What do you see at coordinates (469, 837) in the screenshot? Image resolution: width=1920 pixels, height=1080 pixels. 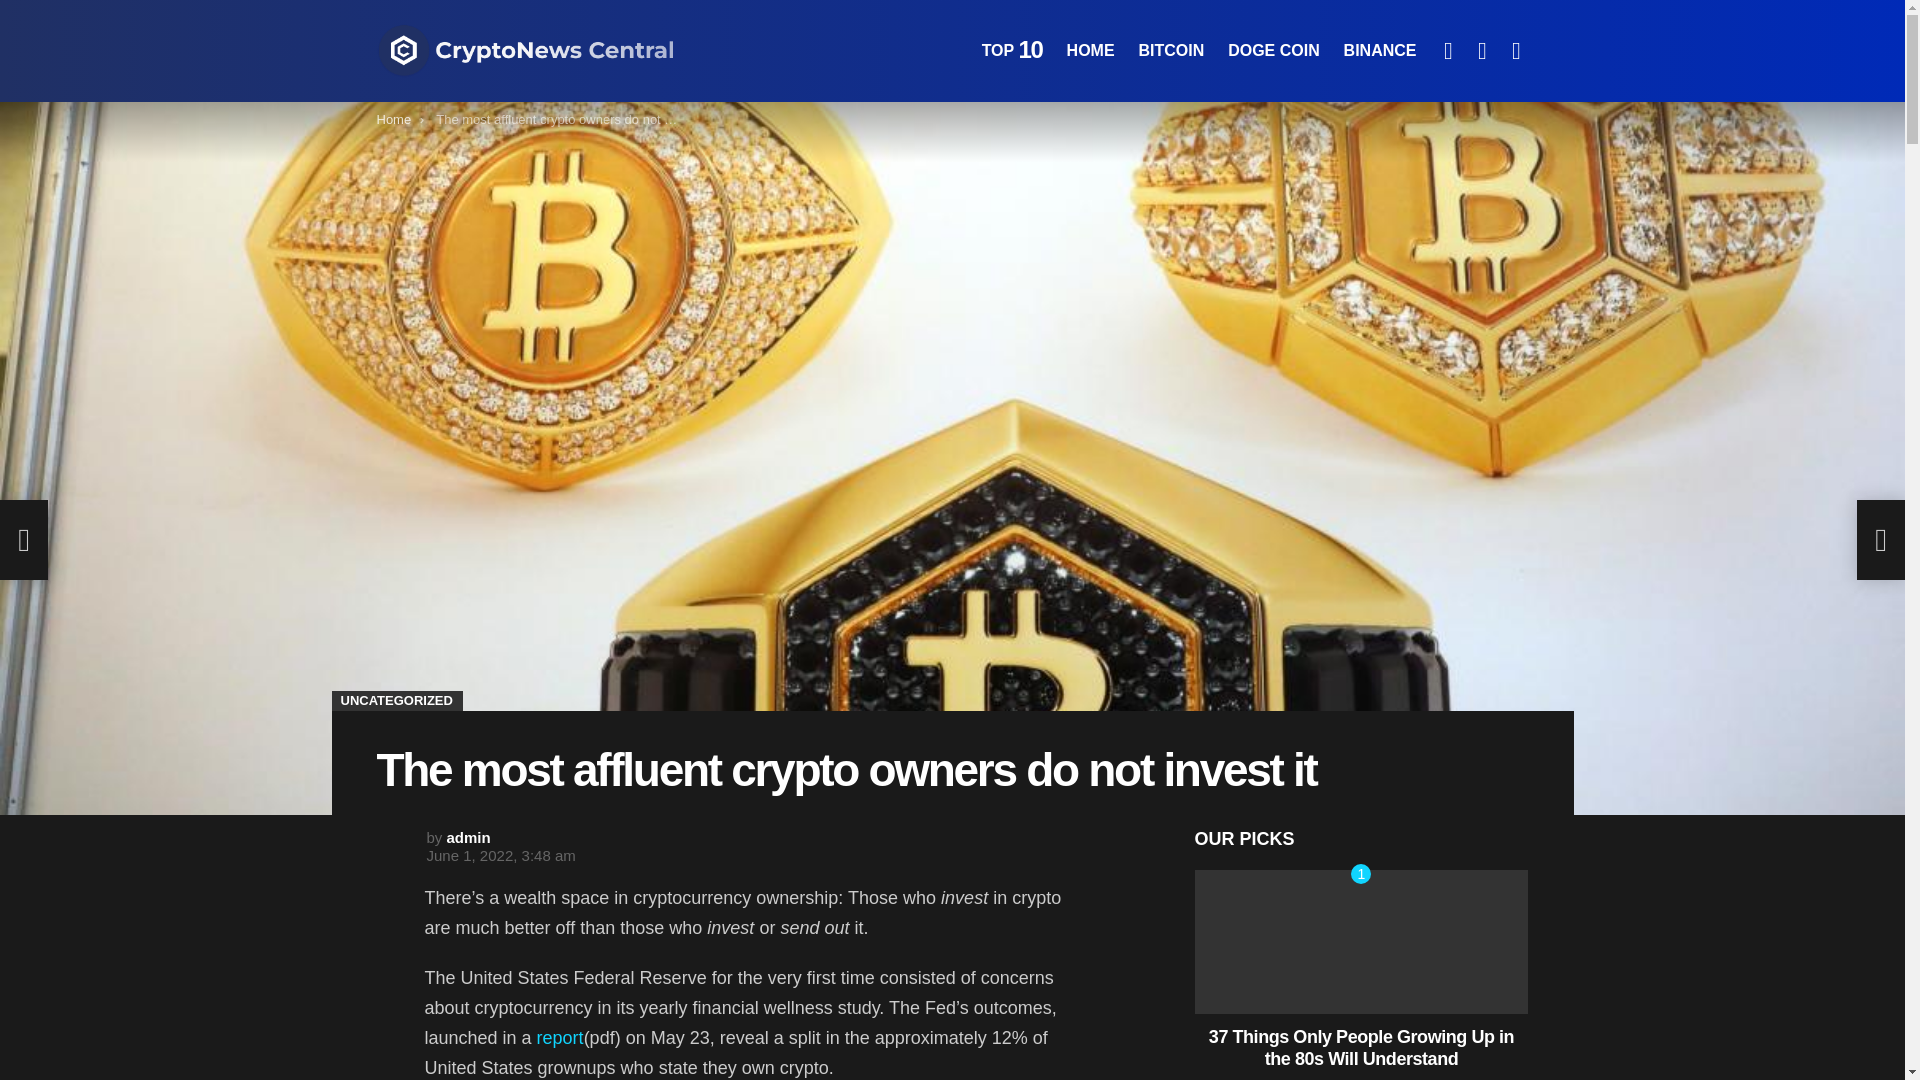 I see `admin` at bounding box center [469, 837].